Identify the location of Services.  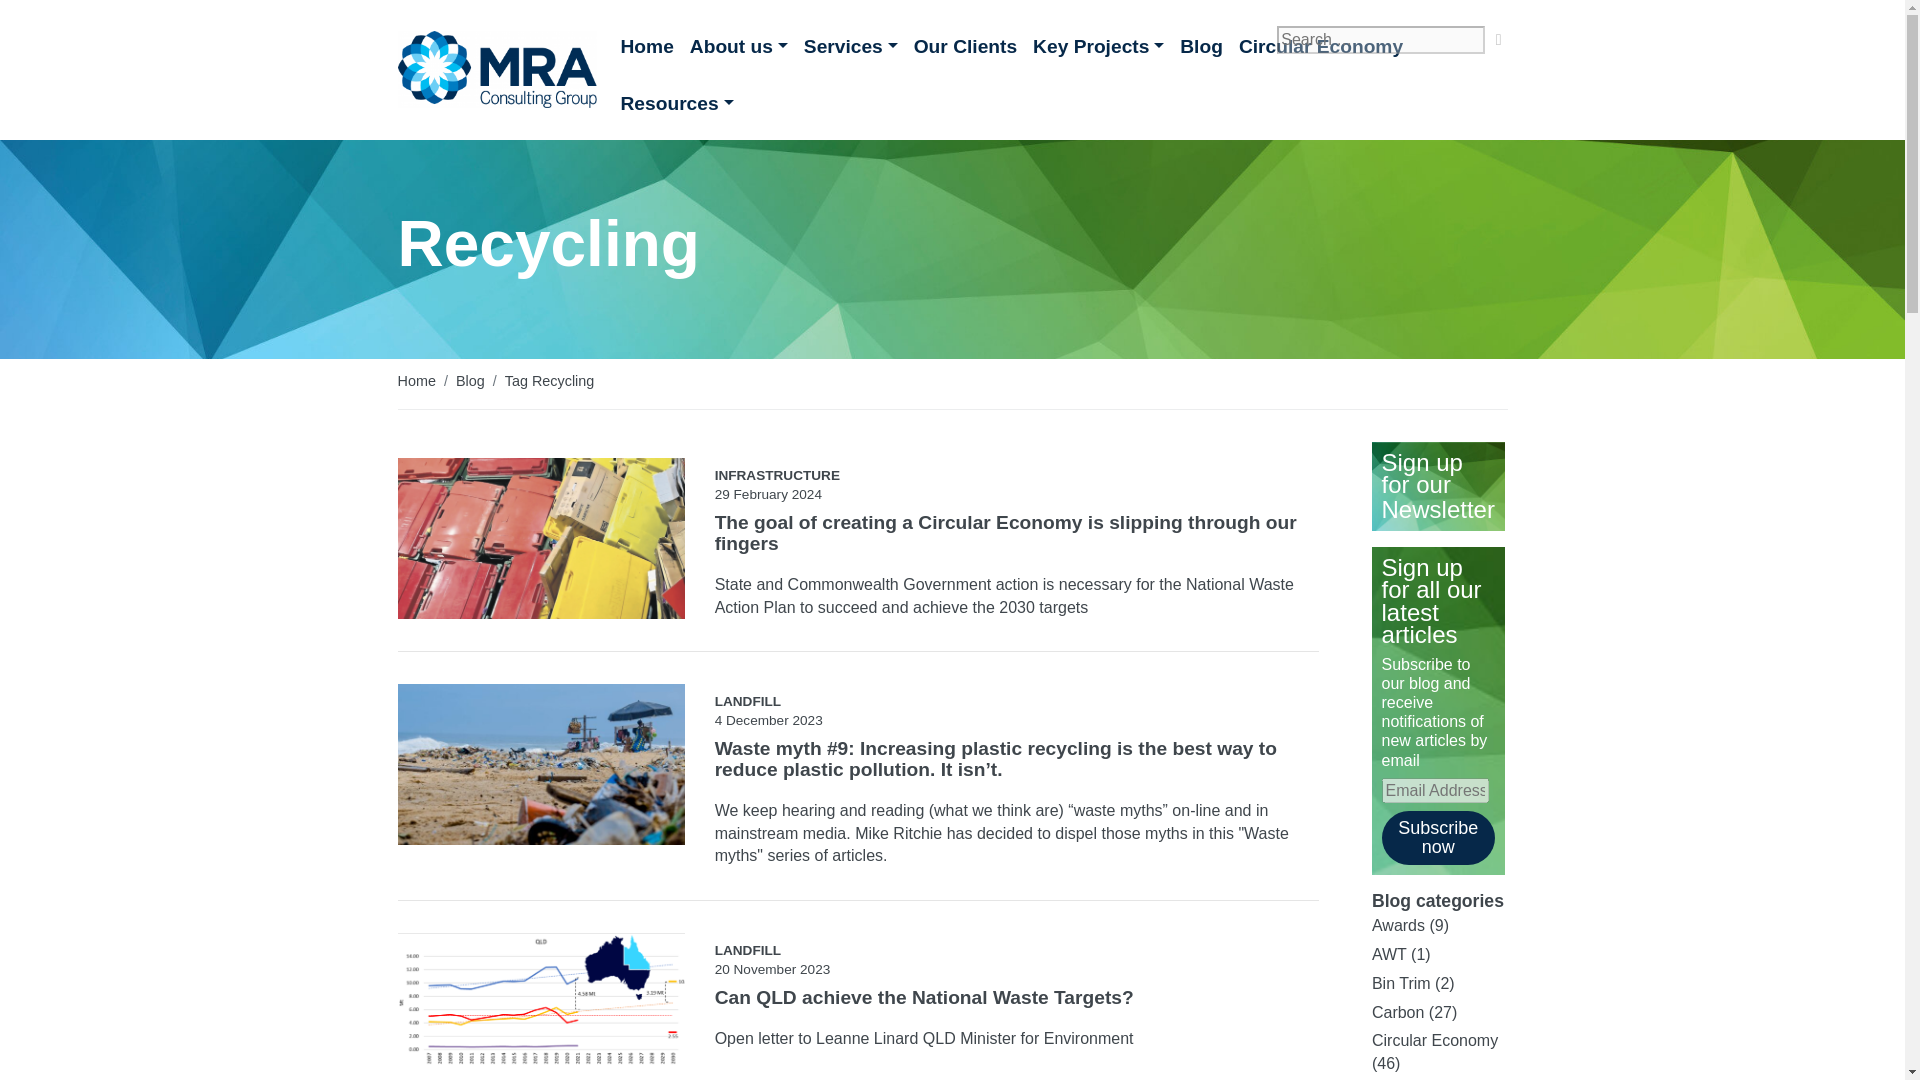
(851, 54).